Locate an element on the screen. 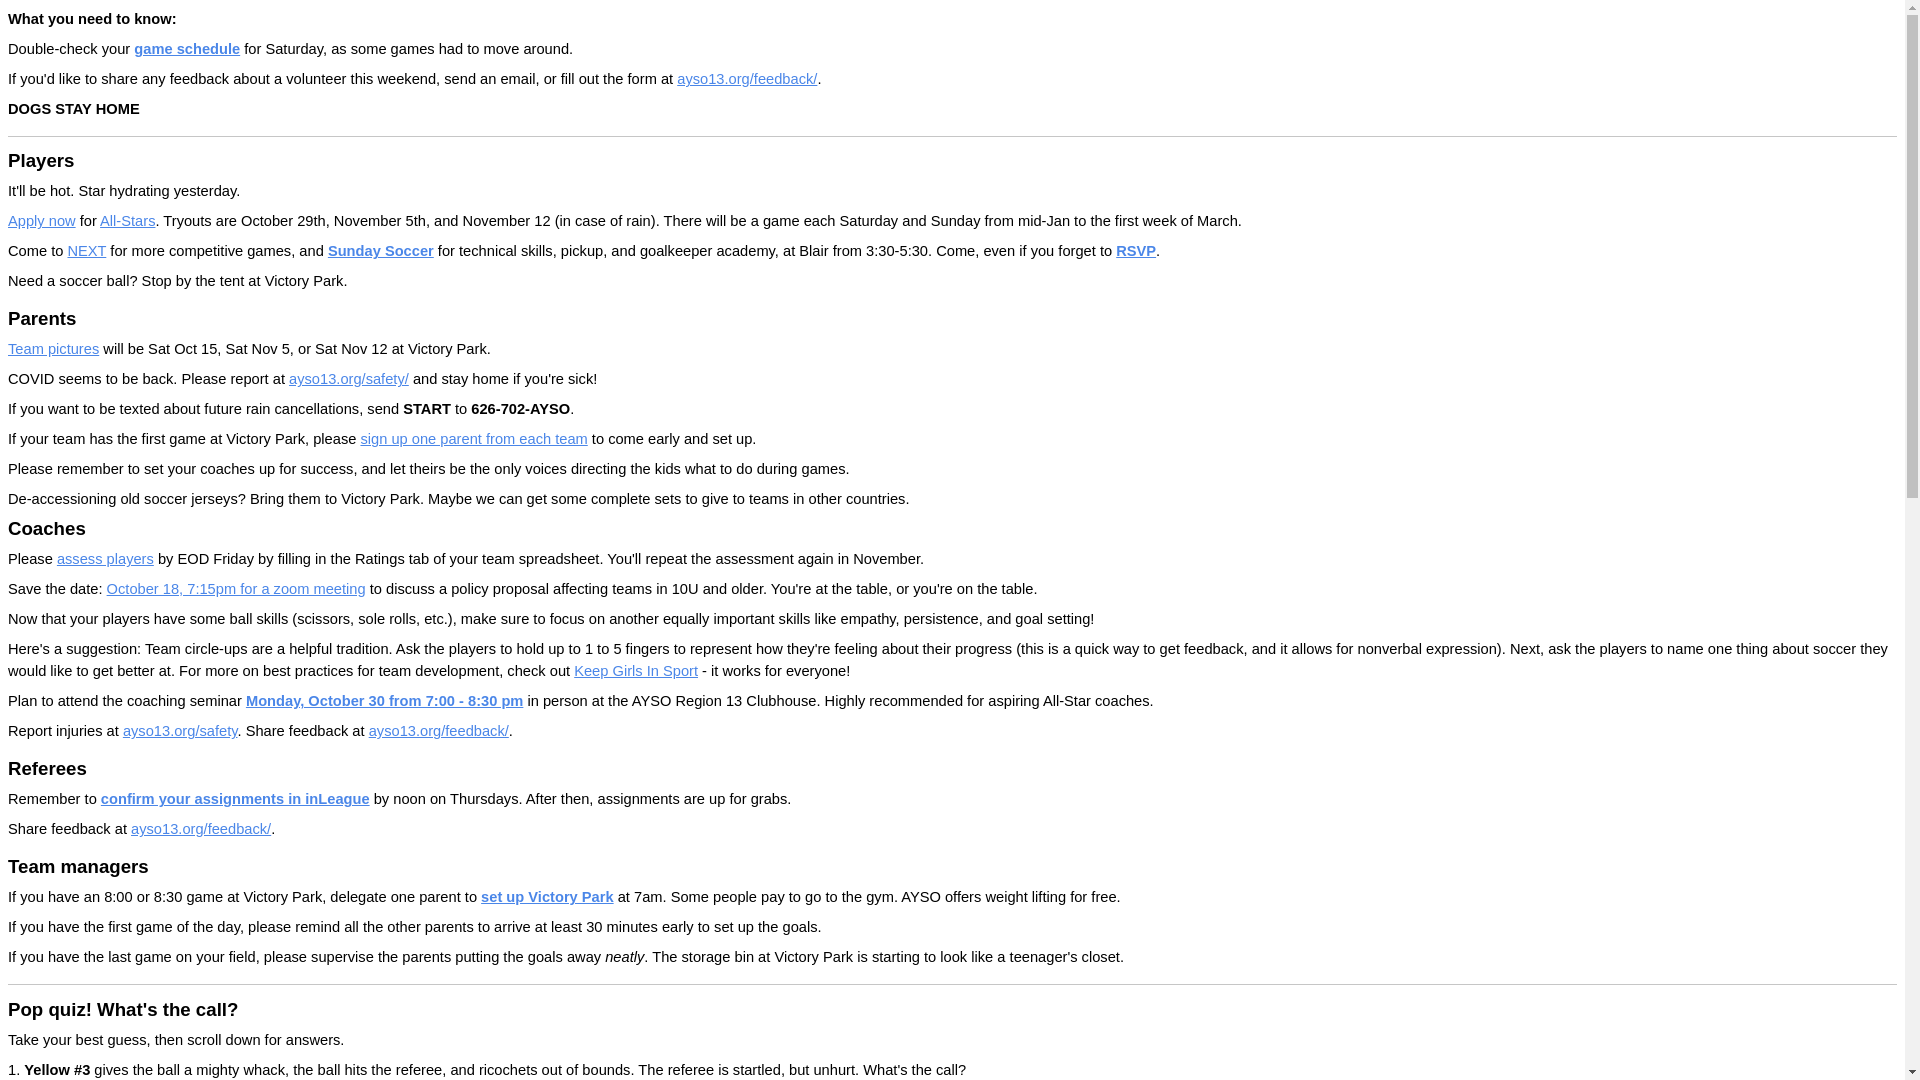 Image resolution: width=1920 pixels, height=1080 pixels. All-Stars is located at coordinates (127, 220).